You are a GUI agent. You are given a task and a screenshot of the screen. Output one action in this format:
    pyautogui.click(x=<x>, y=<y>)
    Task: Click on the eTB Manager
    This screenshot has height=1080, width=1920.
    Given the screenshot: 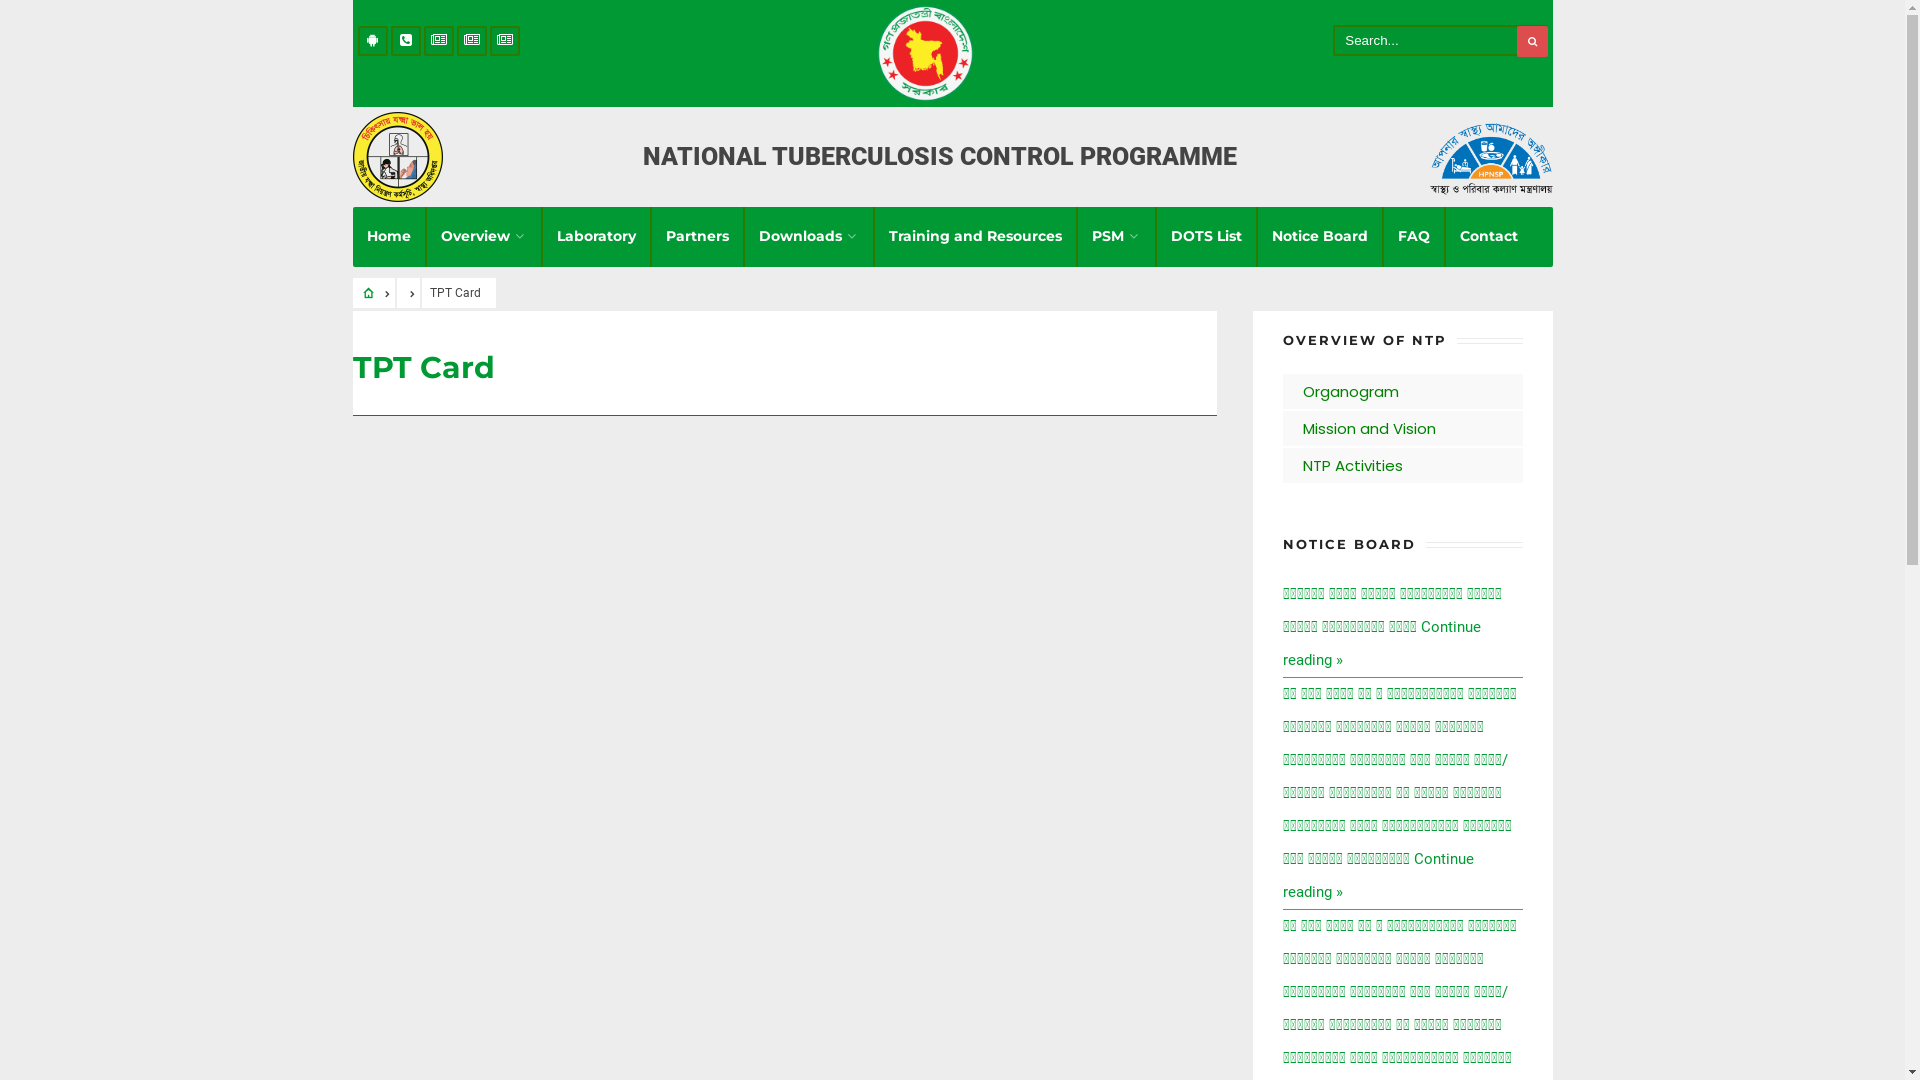 What is the action you would take?
    pyautogui.click(x=439, y=41)
    